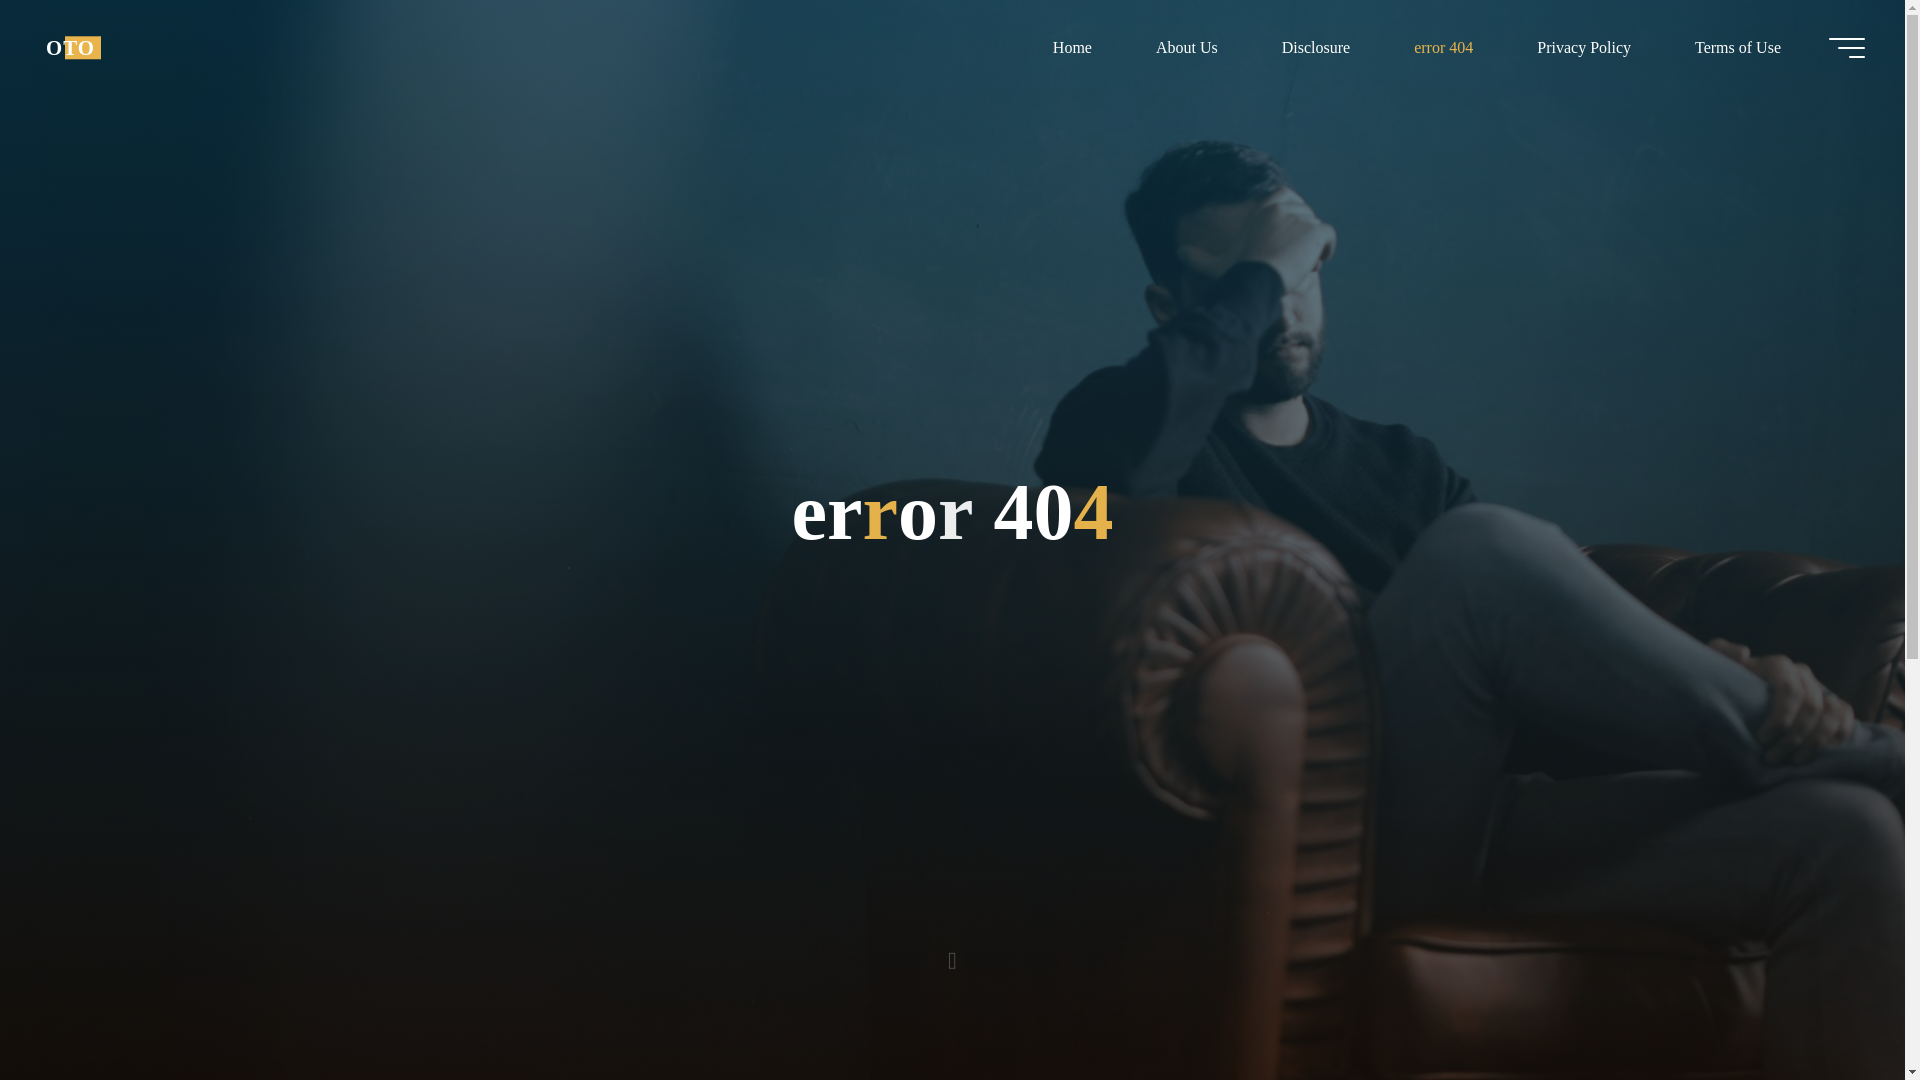  What do you see at coordinates (952, 955) in the screenshot?
I see `Read more` at bounding box center [952, 955].